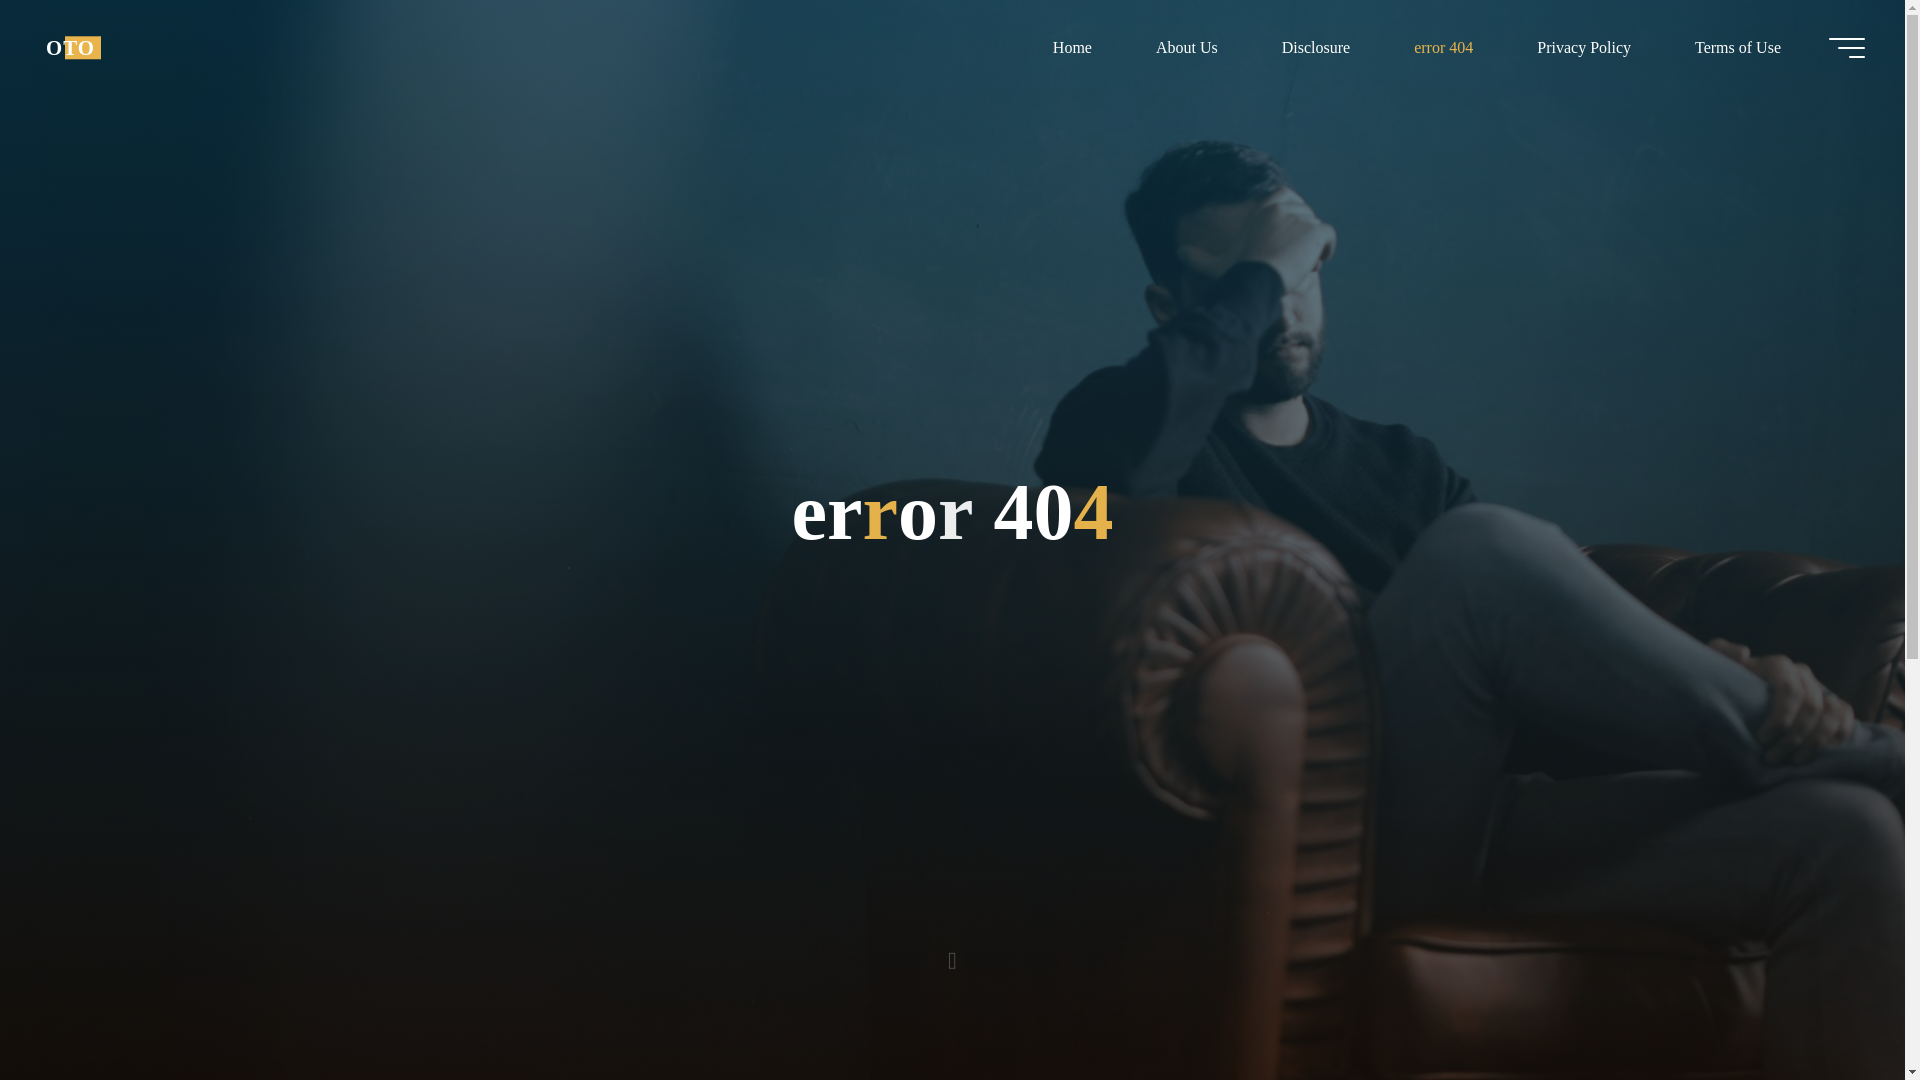  What do you see at coordinates (952, 955) in the screenshot?
I see `Read more` at bounding box center [952, 955].